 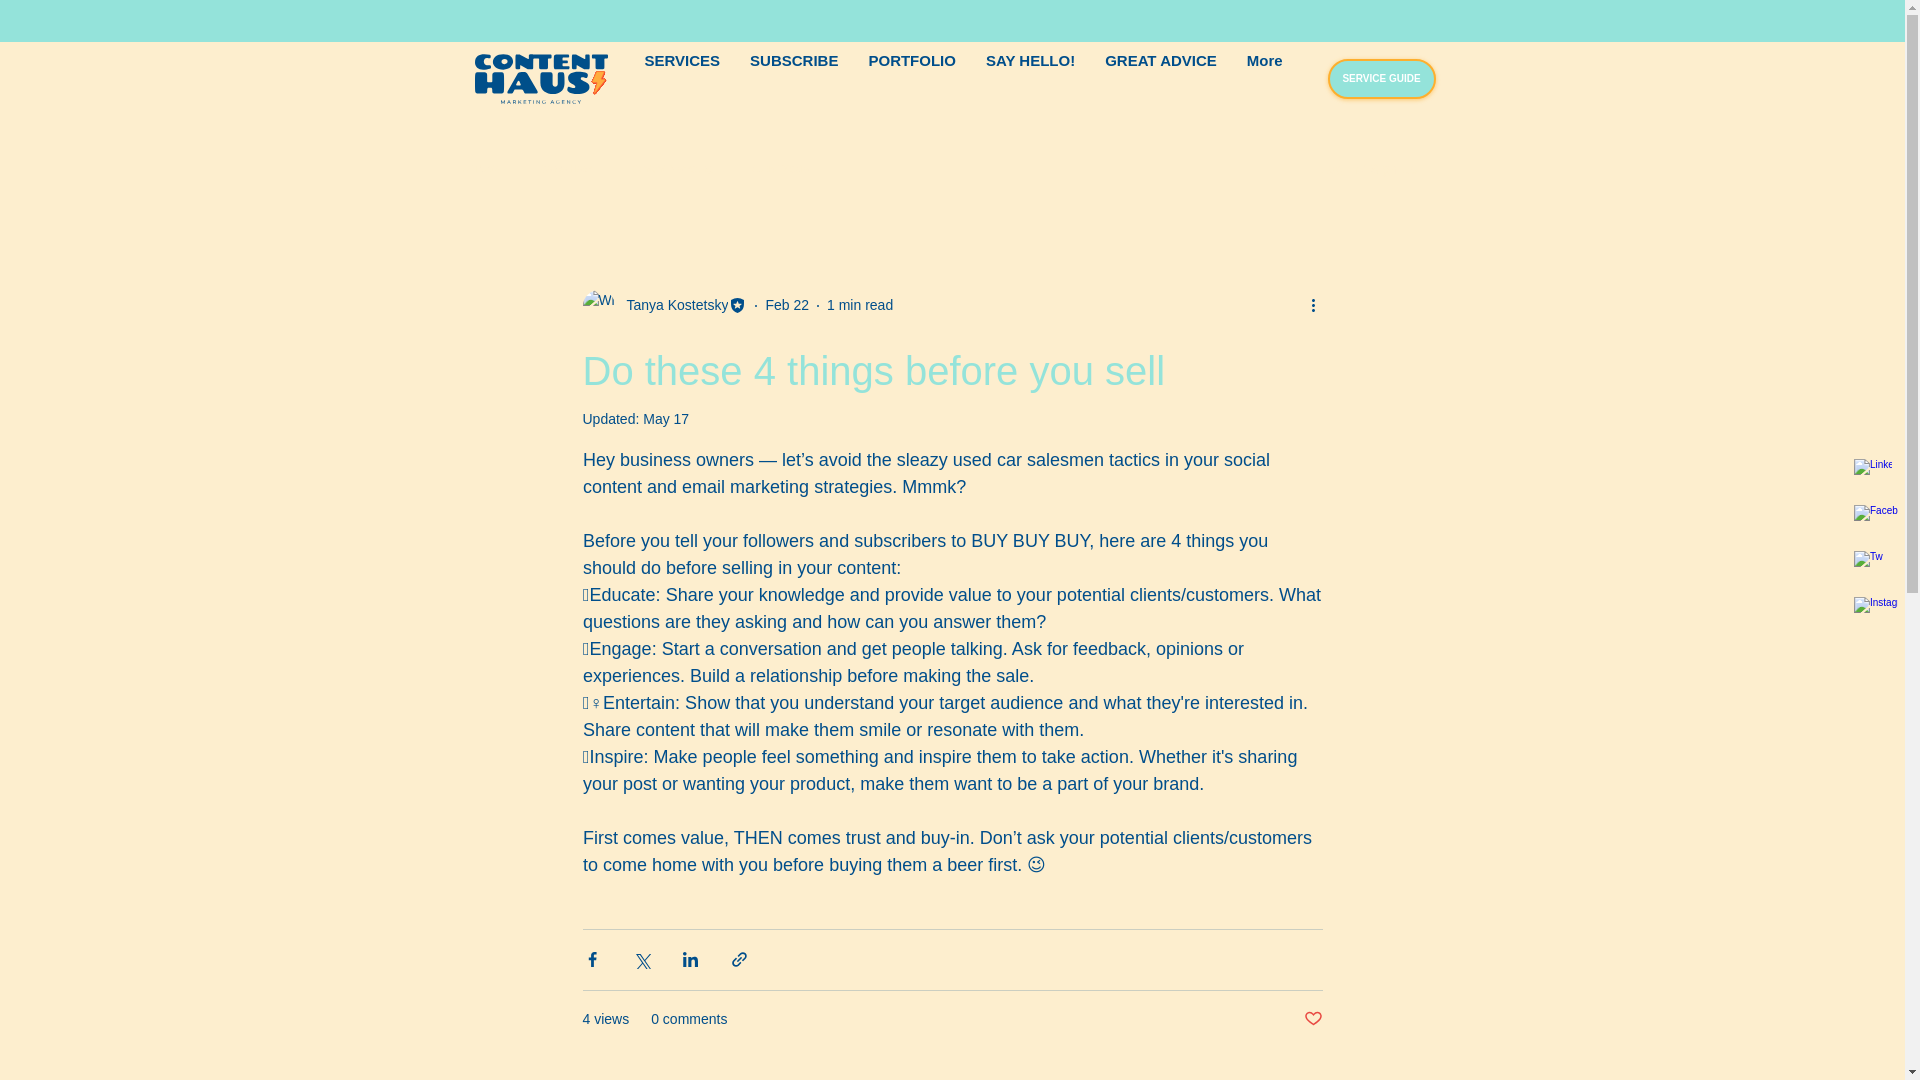 What do you see at coordinates (1161, 78) in the screenshot?
I see `GREAT ADVICE` at bounding box center [1161, 78].